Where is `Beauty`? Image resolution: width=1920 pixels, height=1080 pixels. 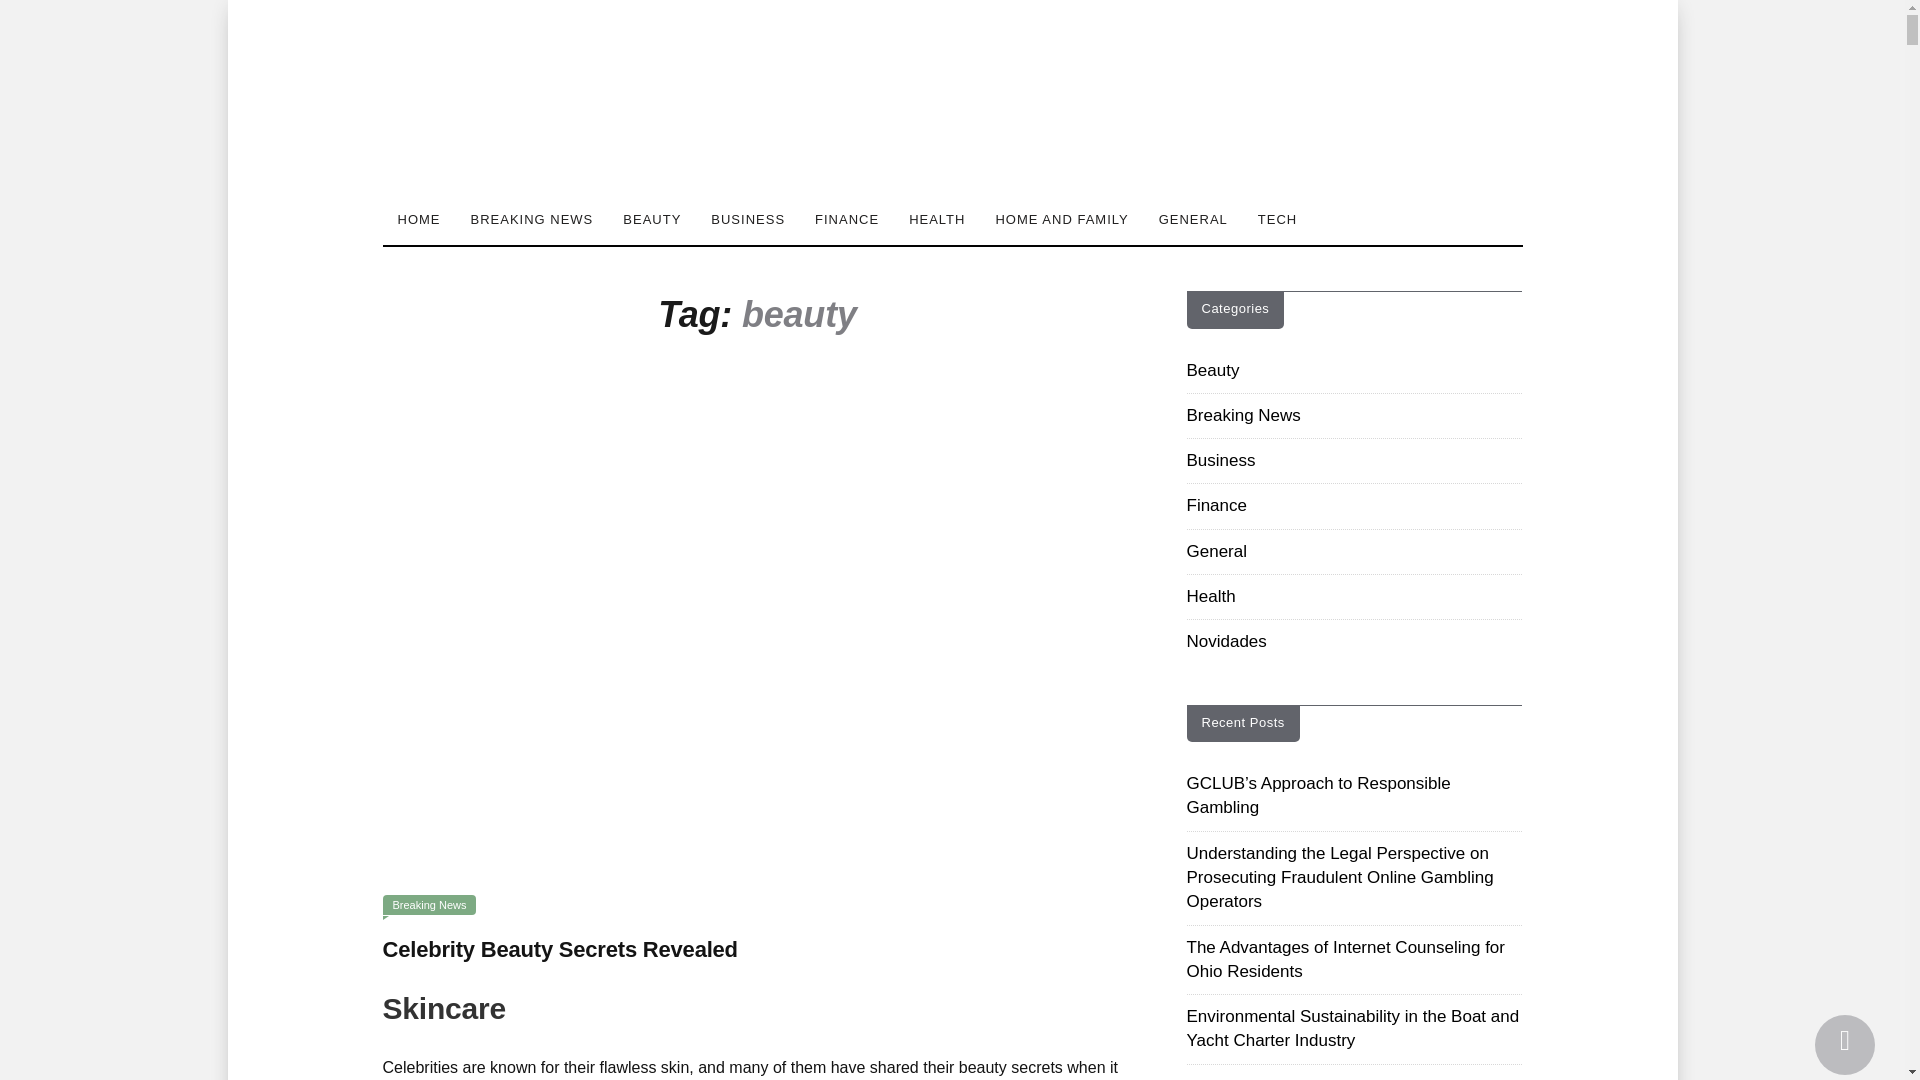
Beauty is located at coordinates (652, 220).